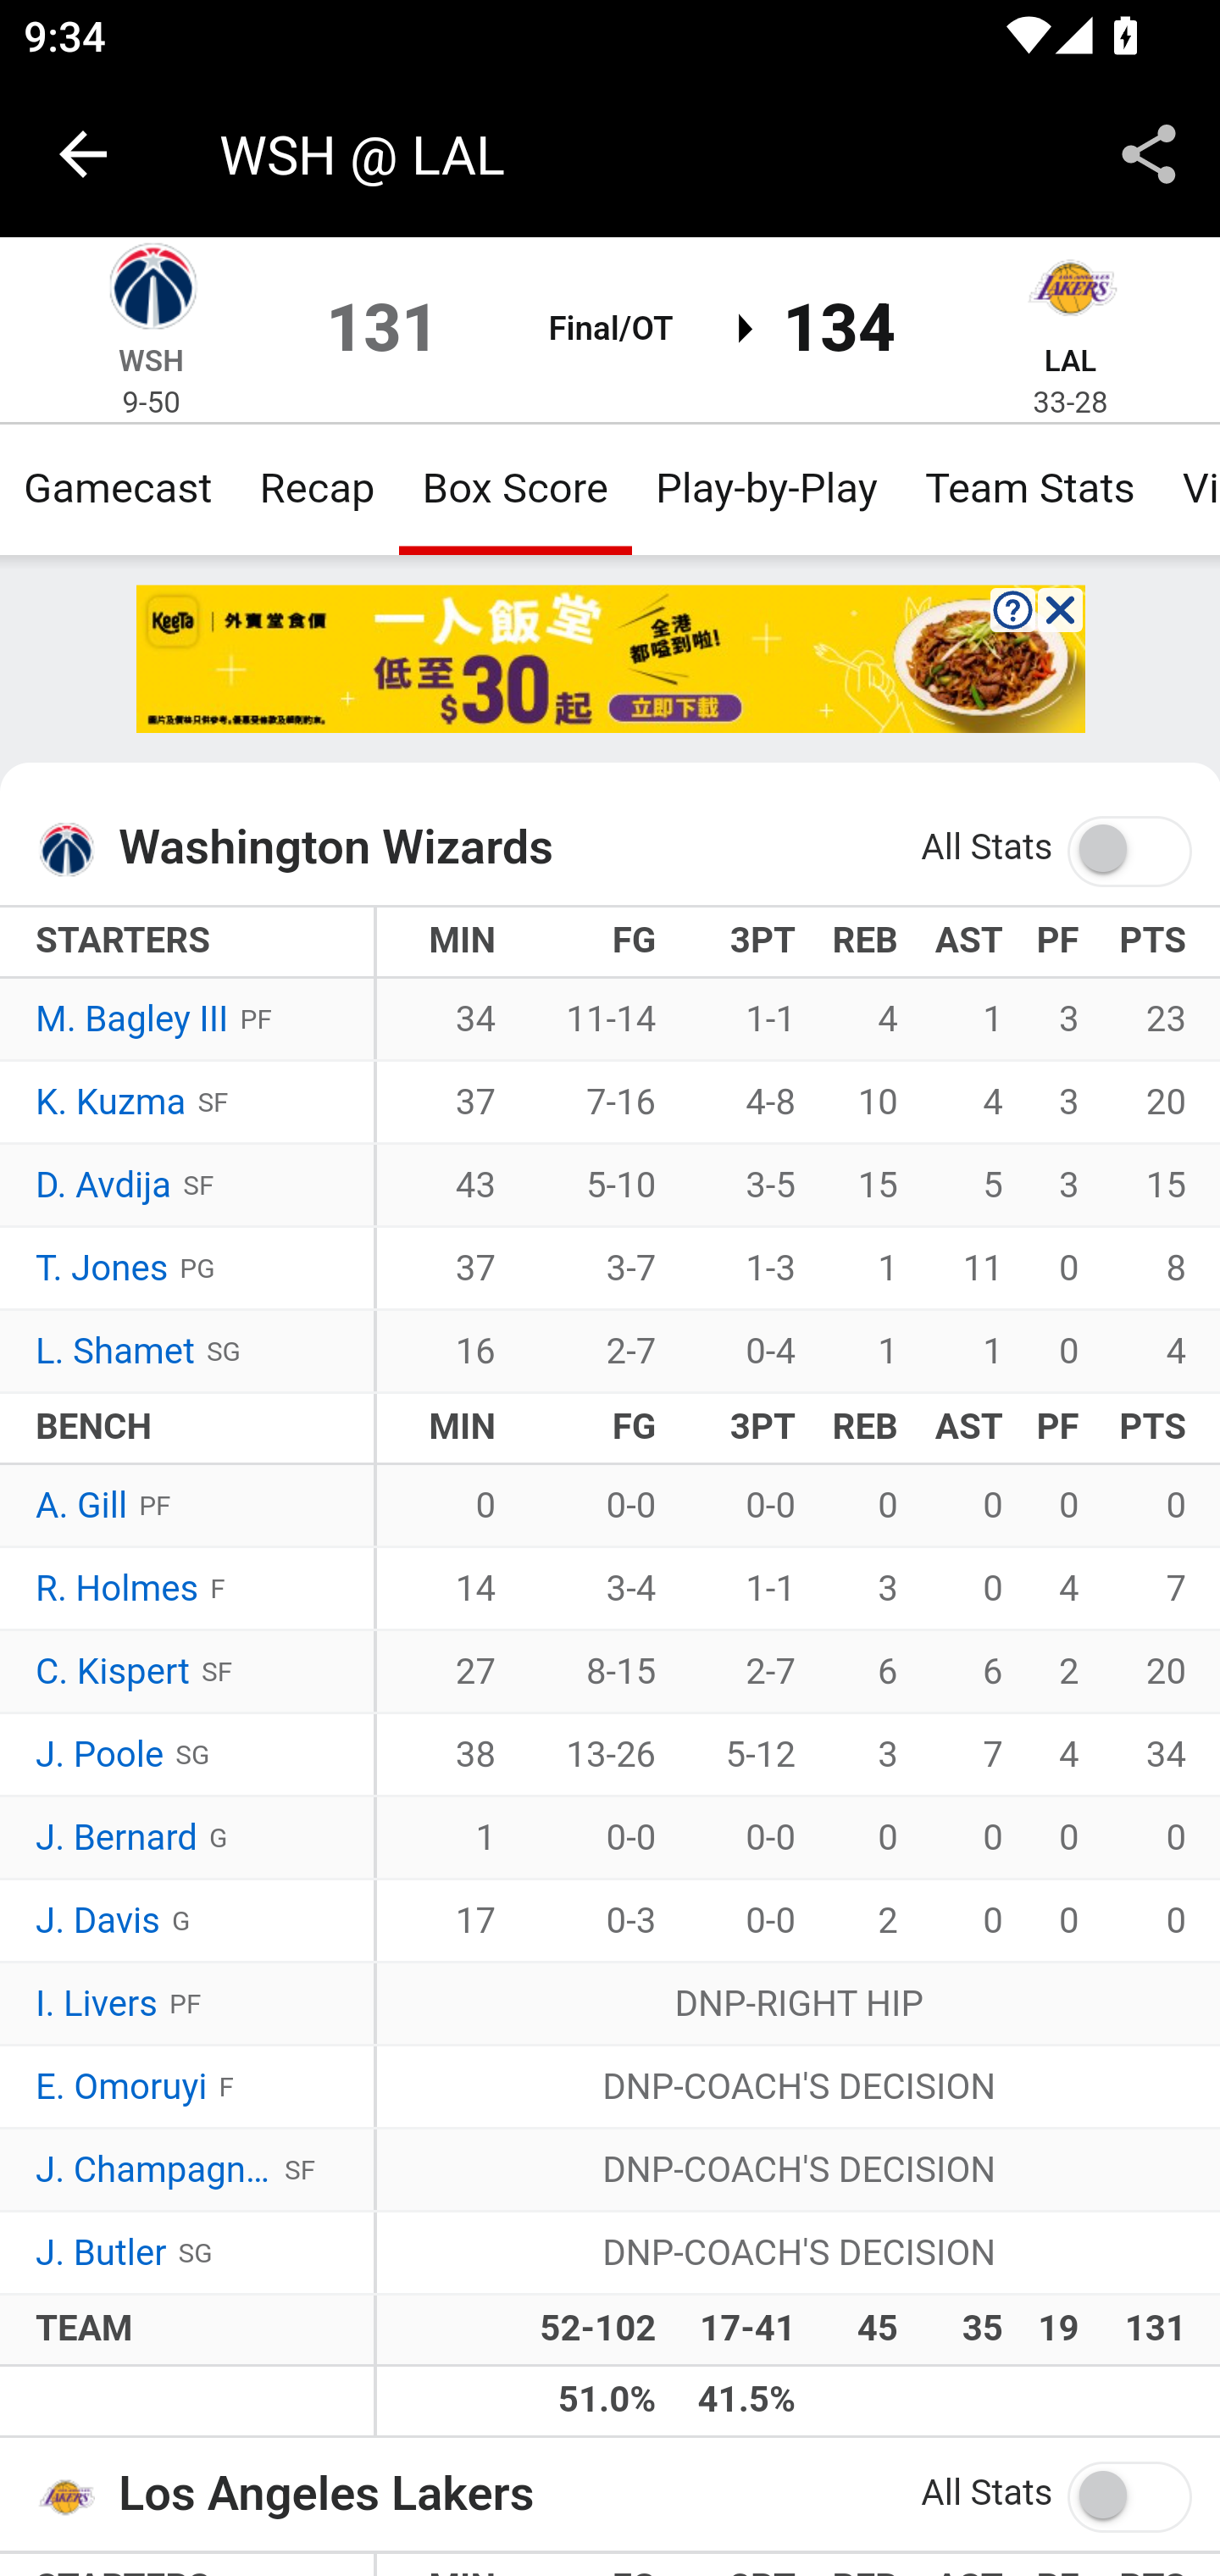 The width and height of the screenshot is (1220, 2576). Describe the element at coordinates (152, 360) in the screenshot. I see `WSH` at that location.